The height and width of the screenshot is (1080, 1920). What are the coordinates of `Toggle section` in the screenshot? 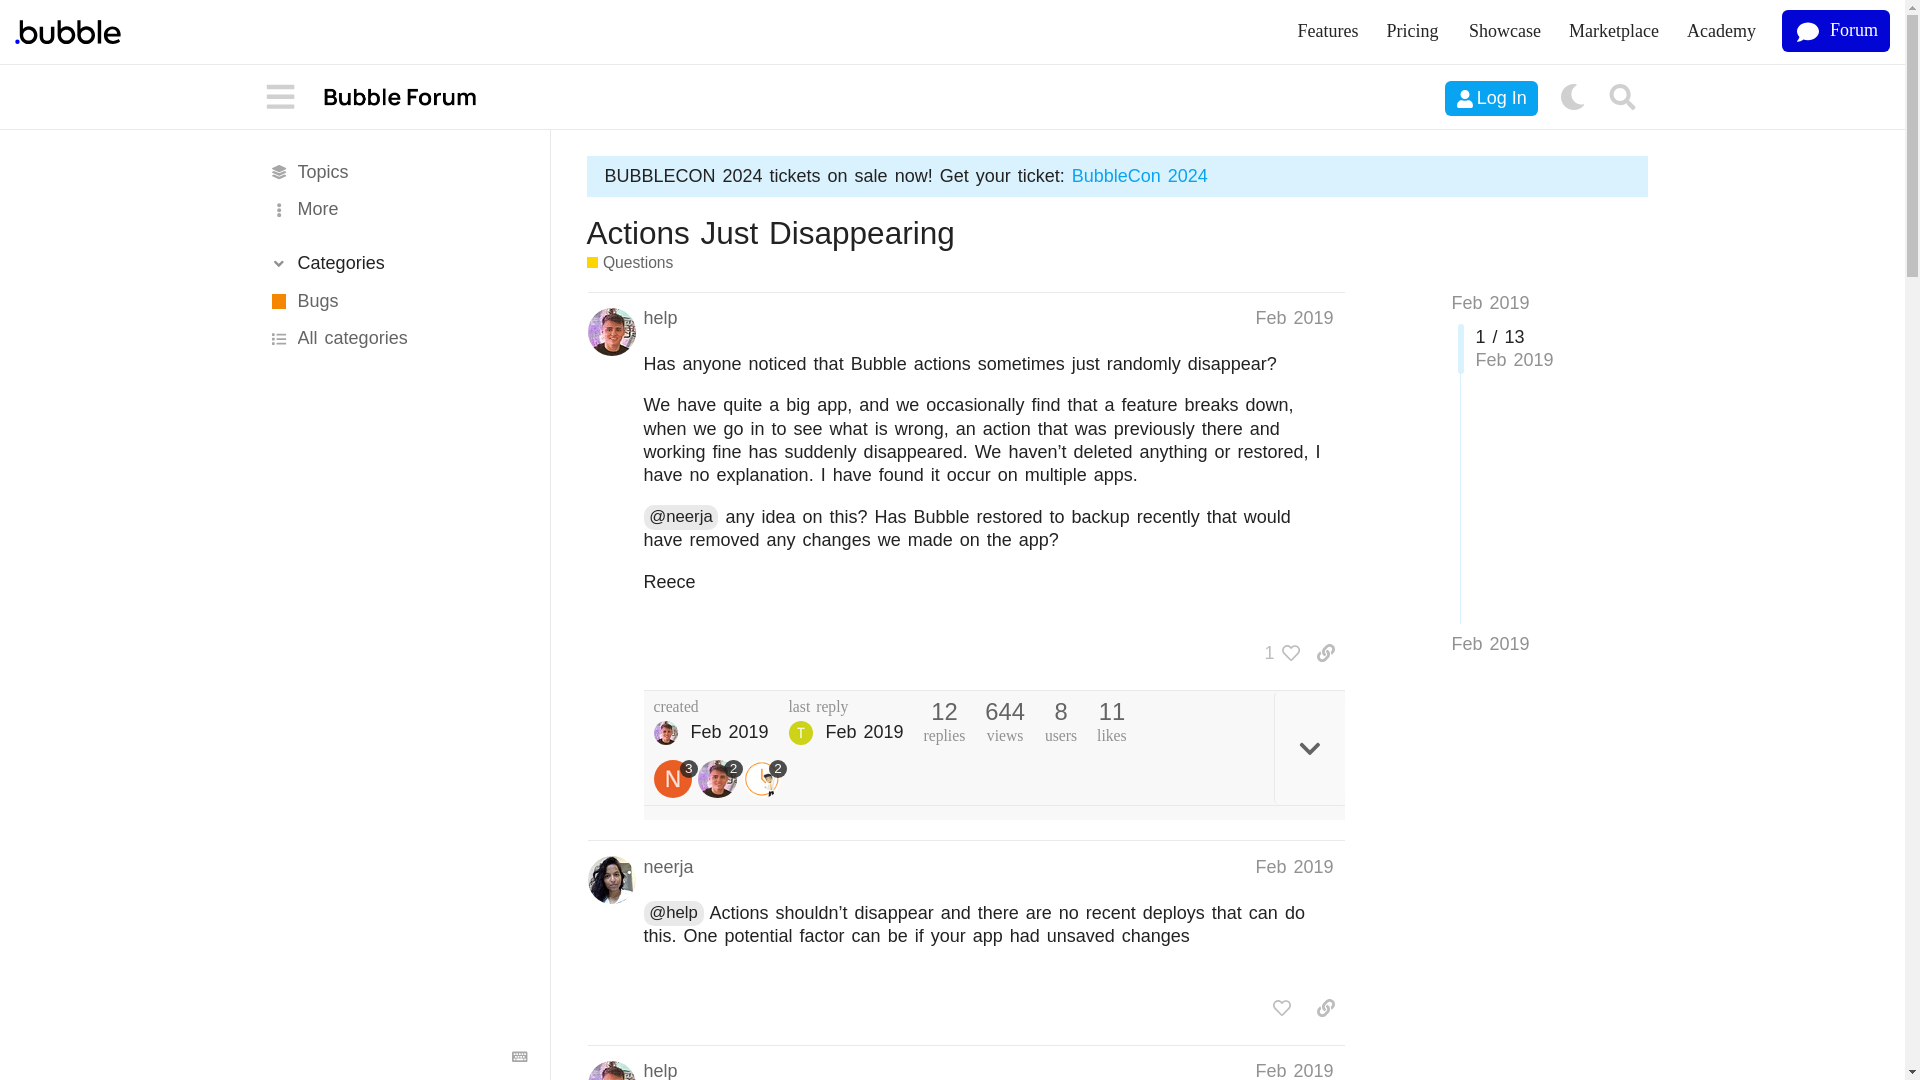 It's located at (396, 262).